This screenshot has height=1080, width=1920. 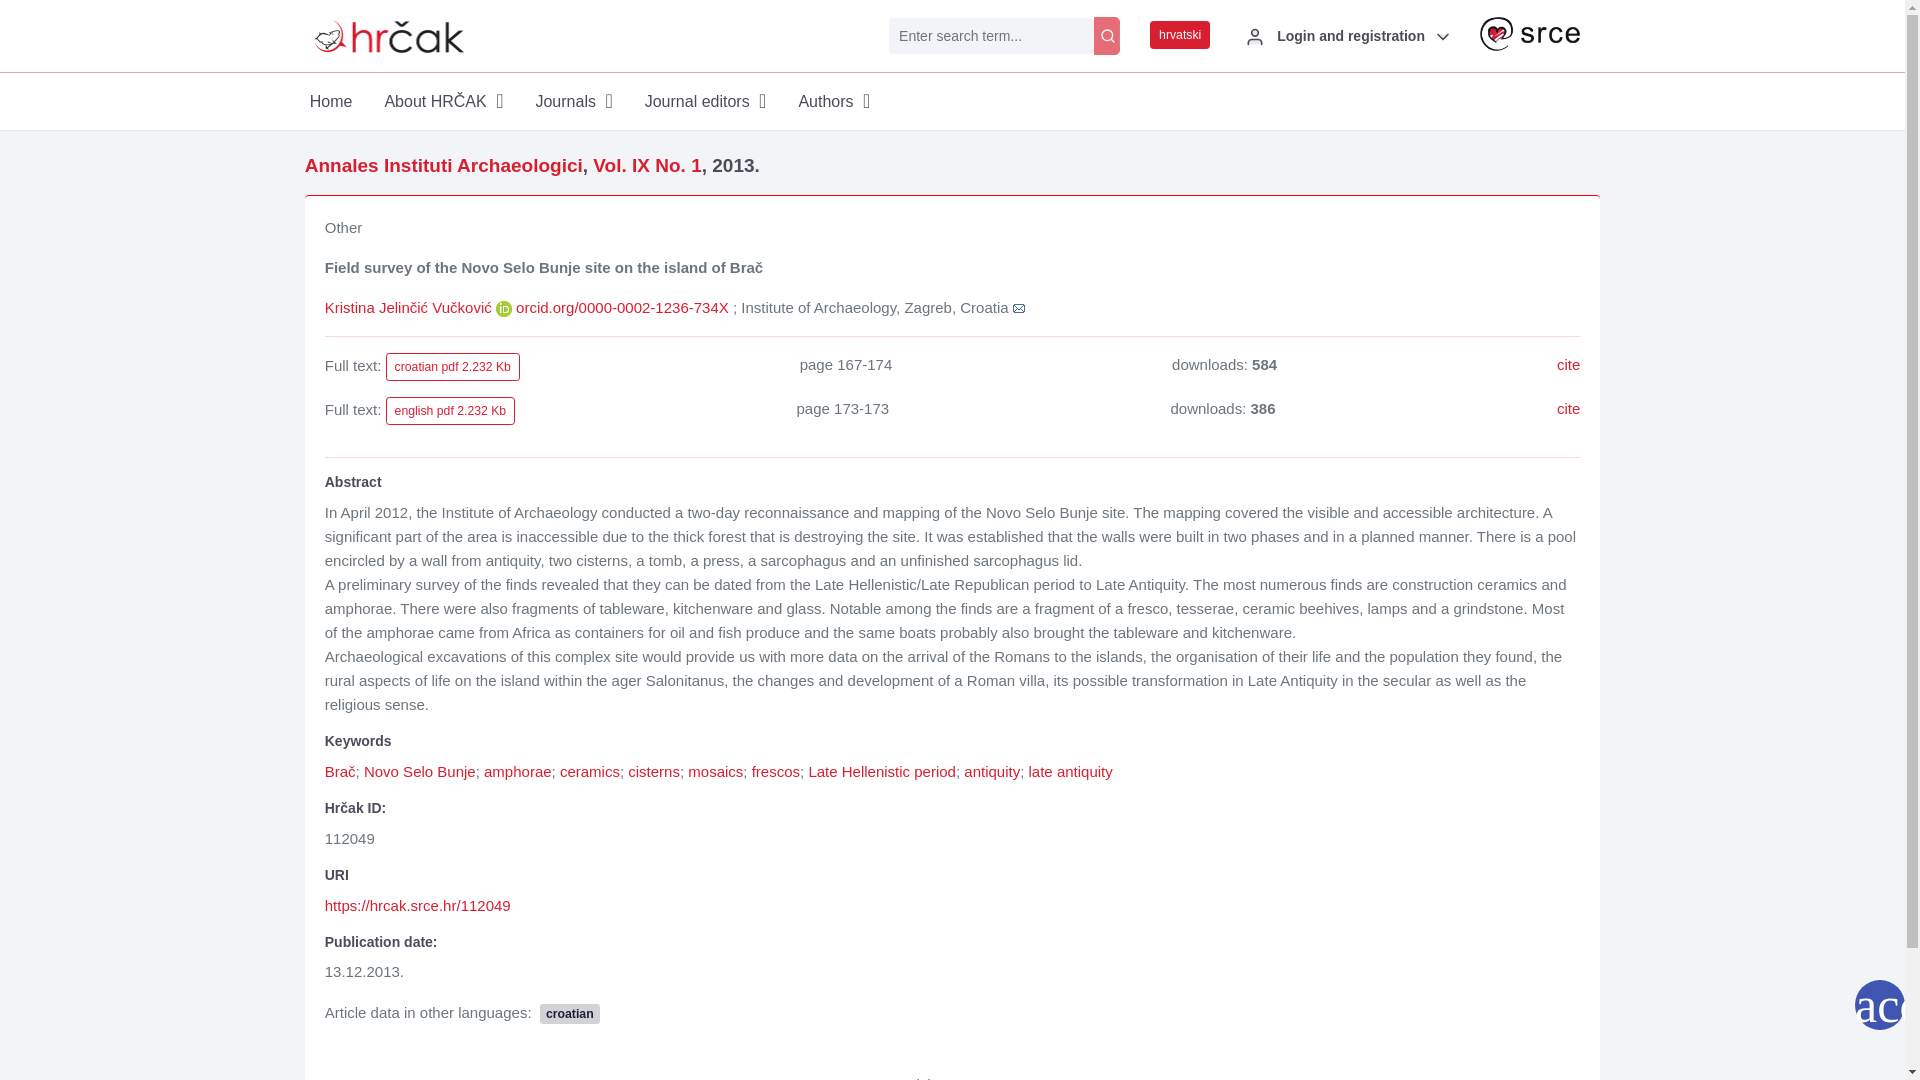 What do you see at coordinates (706, 101) in the screenshot?
I see `Journal editors` at bounding box center [706, 101].